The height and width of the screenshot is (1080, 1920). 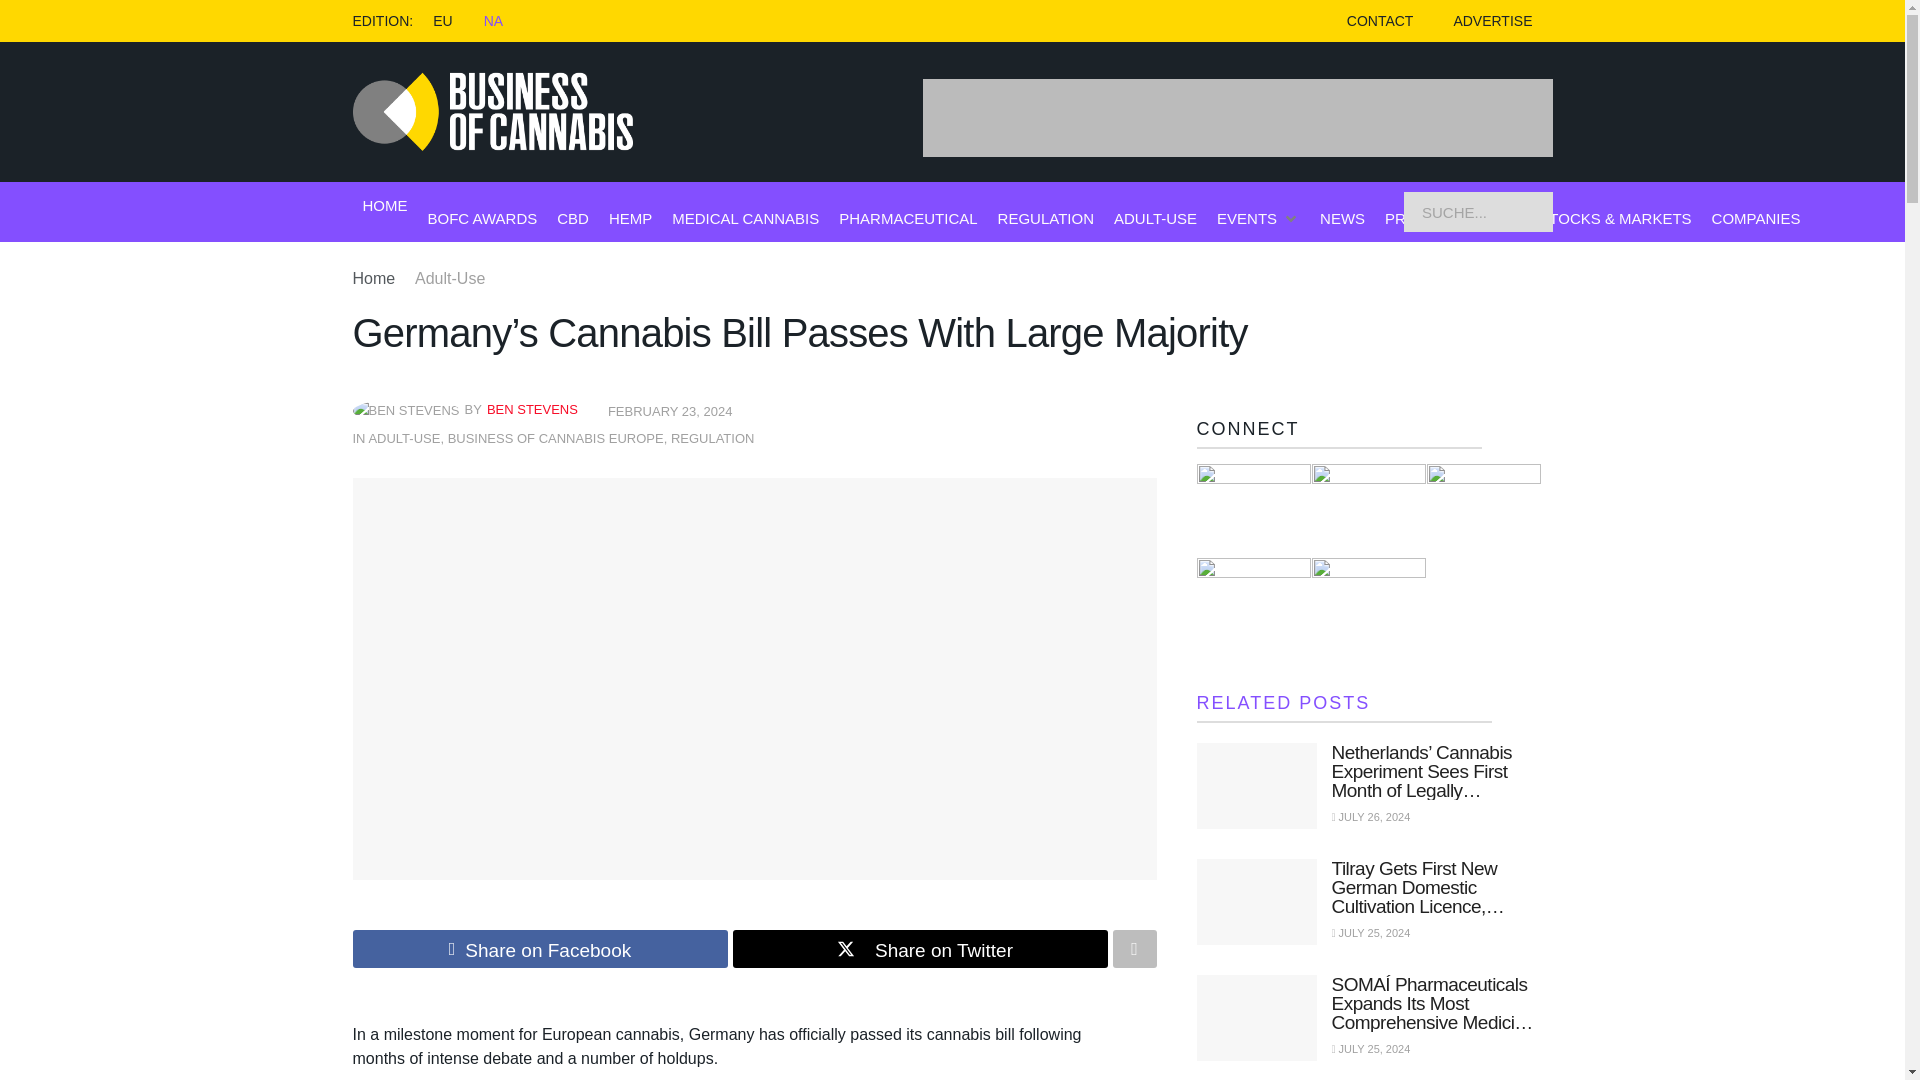 I want to click on ADVERTISE, so click(x=1492, y=21).